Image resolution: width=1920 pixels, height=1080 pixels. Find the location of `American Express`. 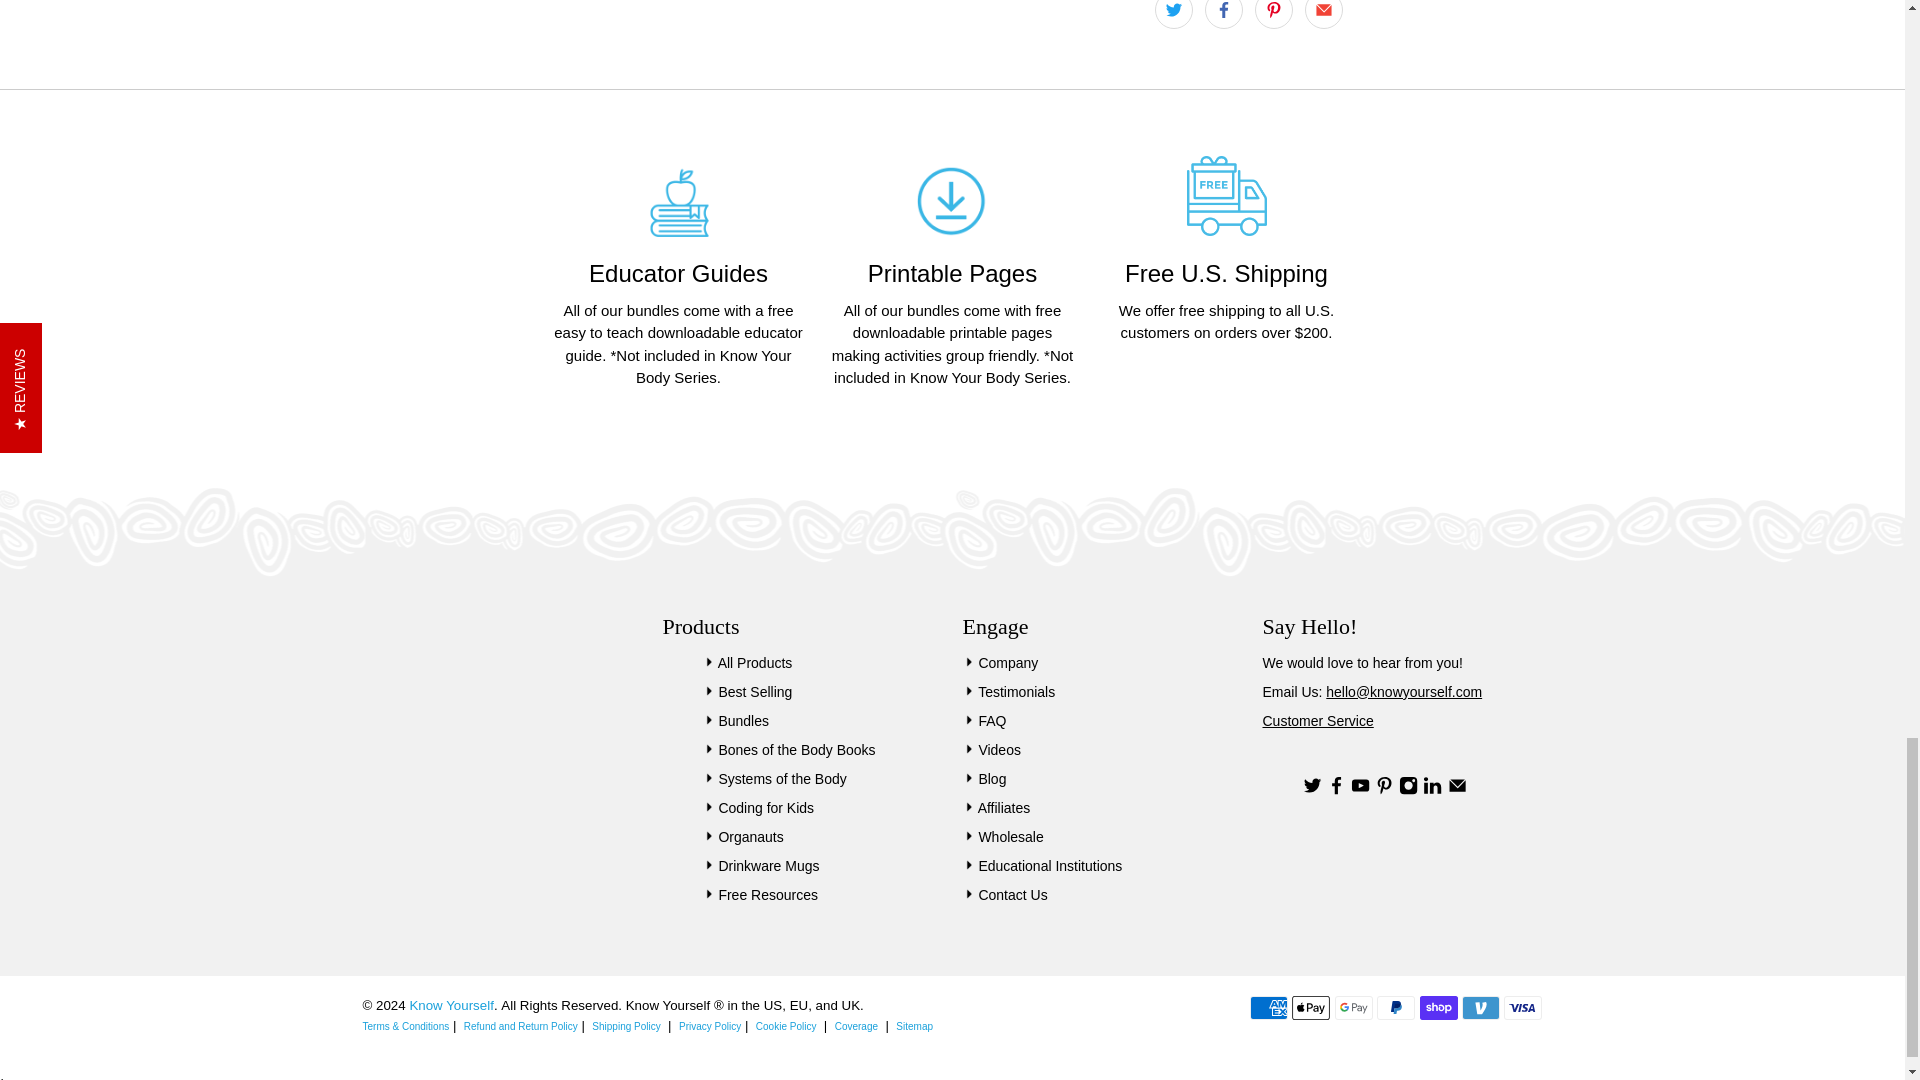

American Express is located at coordinates (1268, 1007).